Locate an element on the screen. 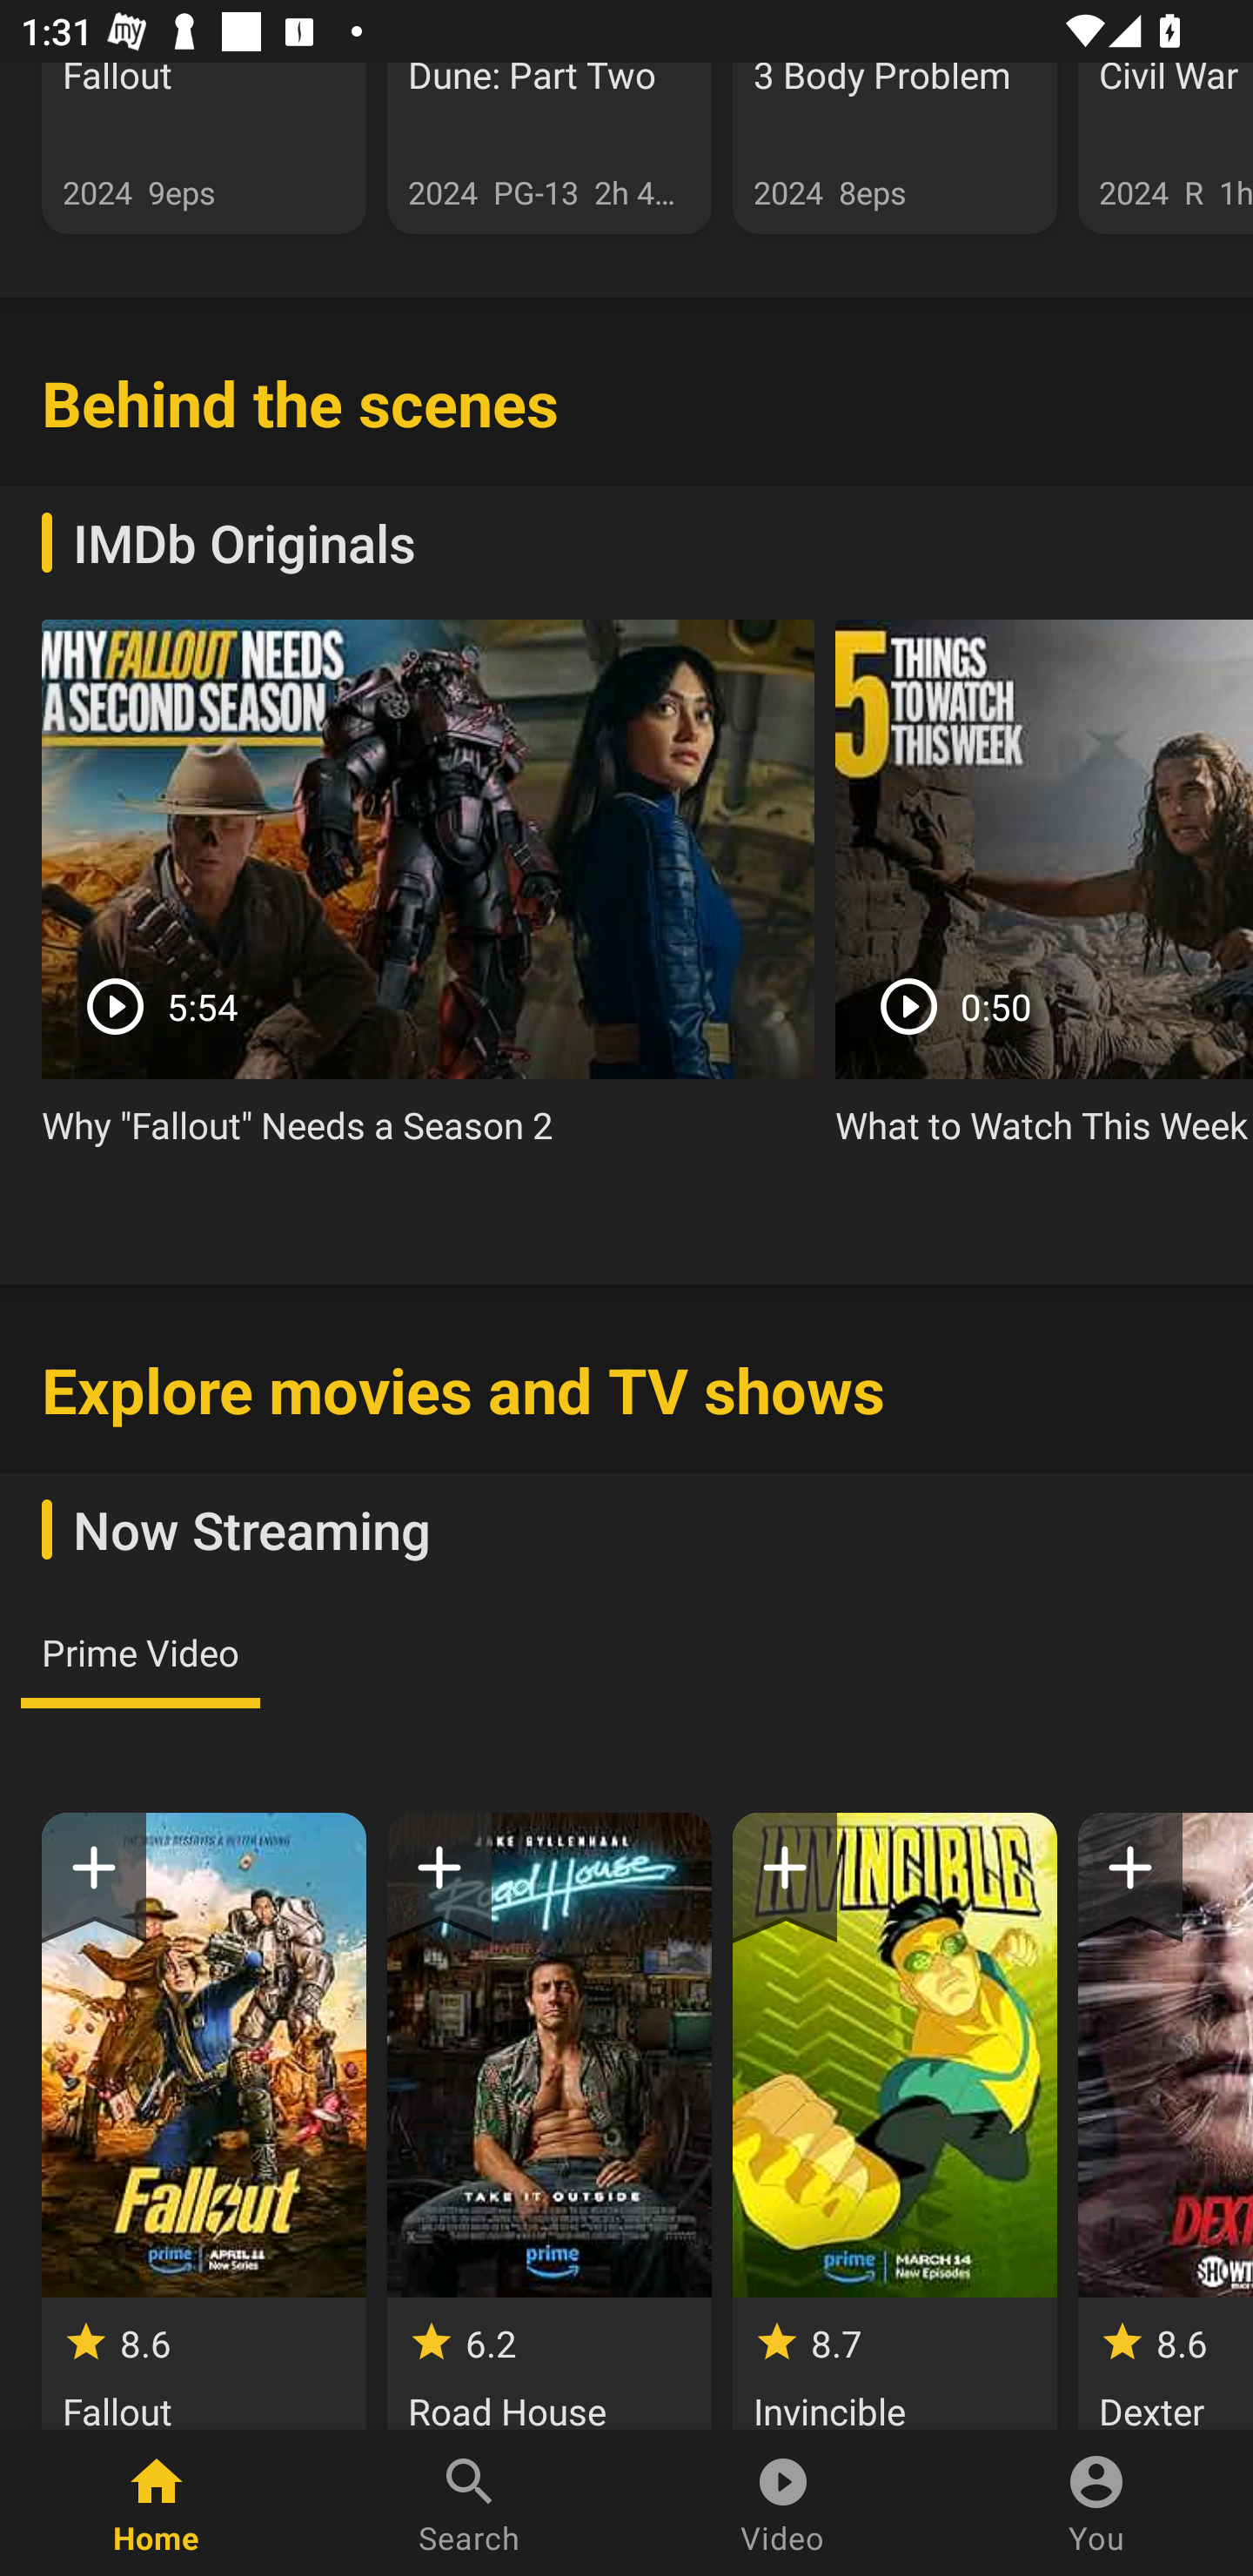 The width and height of the screenshot is (1253, 2576). Dune: Part Two 2024  PG-13  2h 46m is located at coordinates (548, 148).